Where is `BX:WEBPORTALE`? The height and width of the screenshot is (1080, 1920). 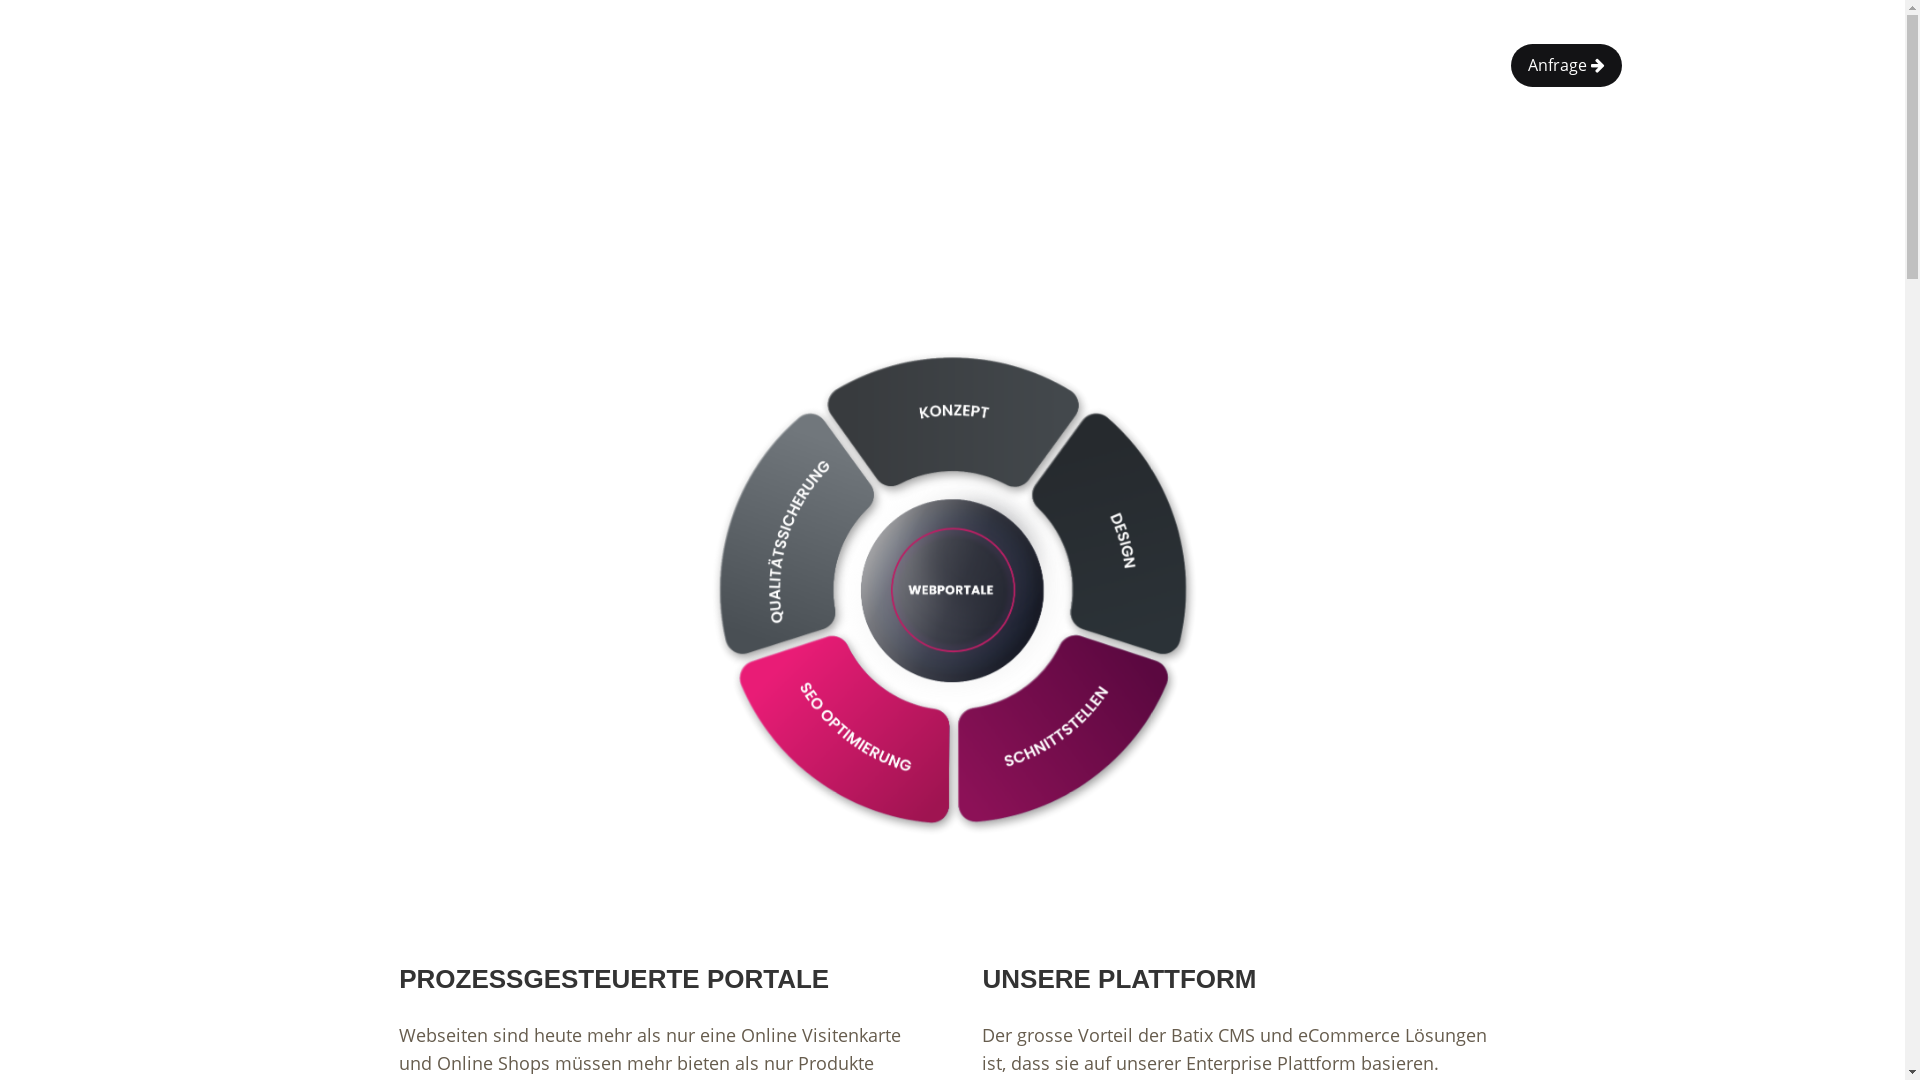 BX:WEBPORTALE is located at coordinates (344, 64).